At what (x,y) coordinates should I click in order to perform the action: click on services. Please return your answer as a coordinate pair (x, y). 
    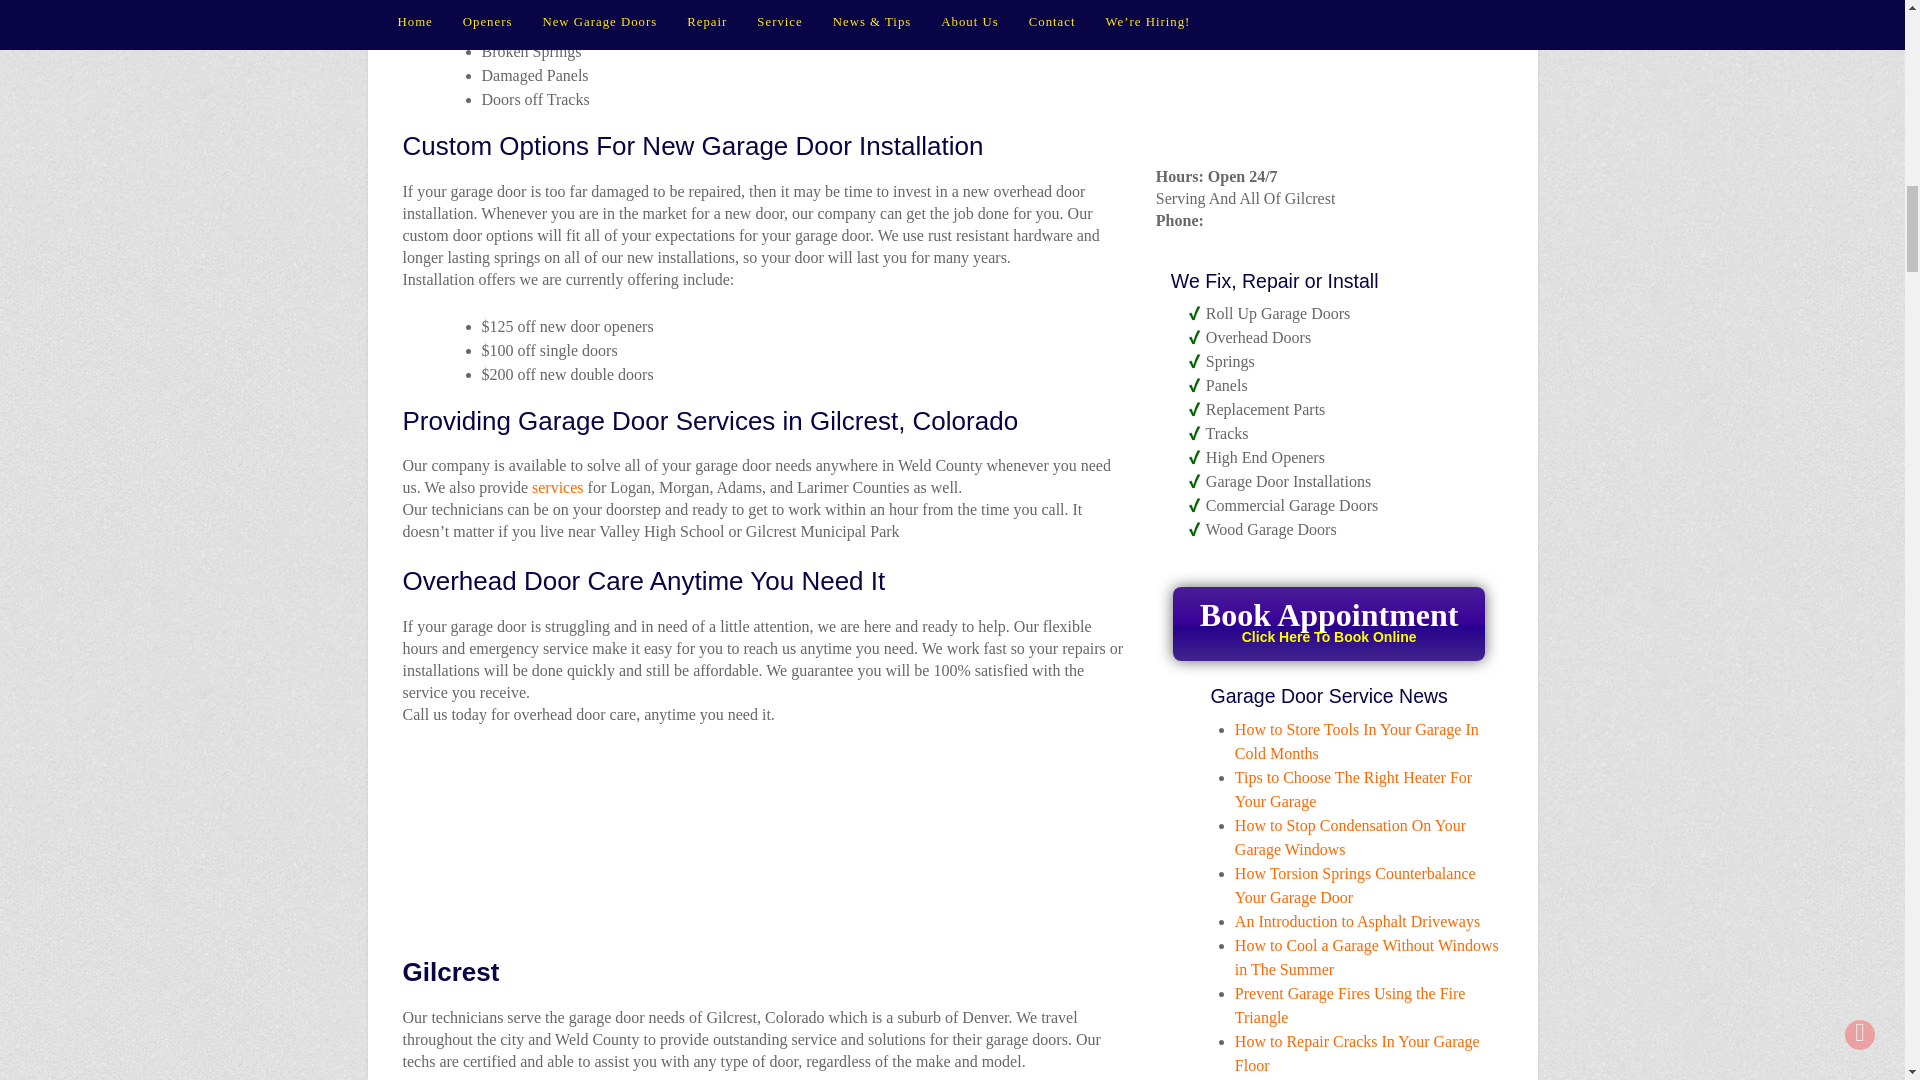
    Looking at the image, I should click on (1353, 789).